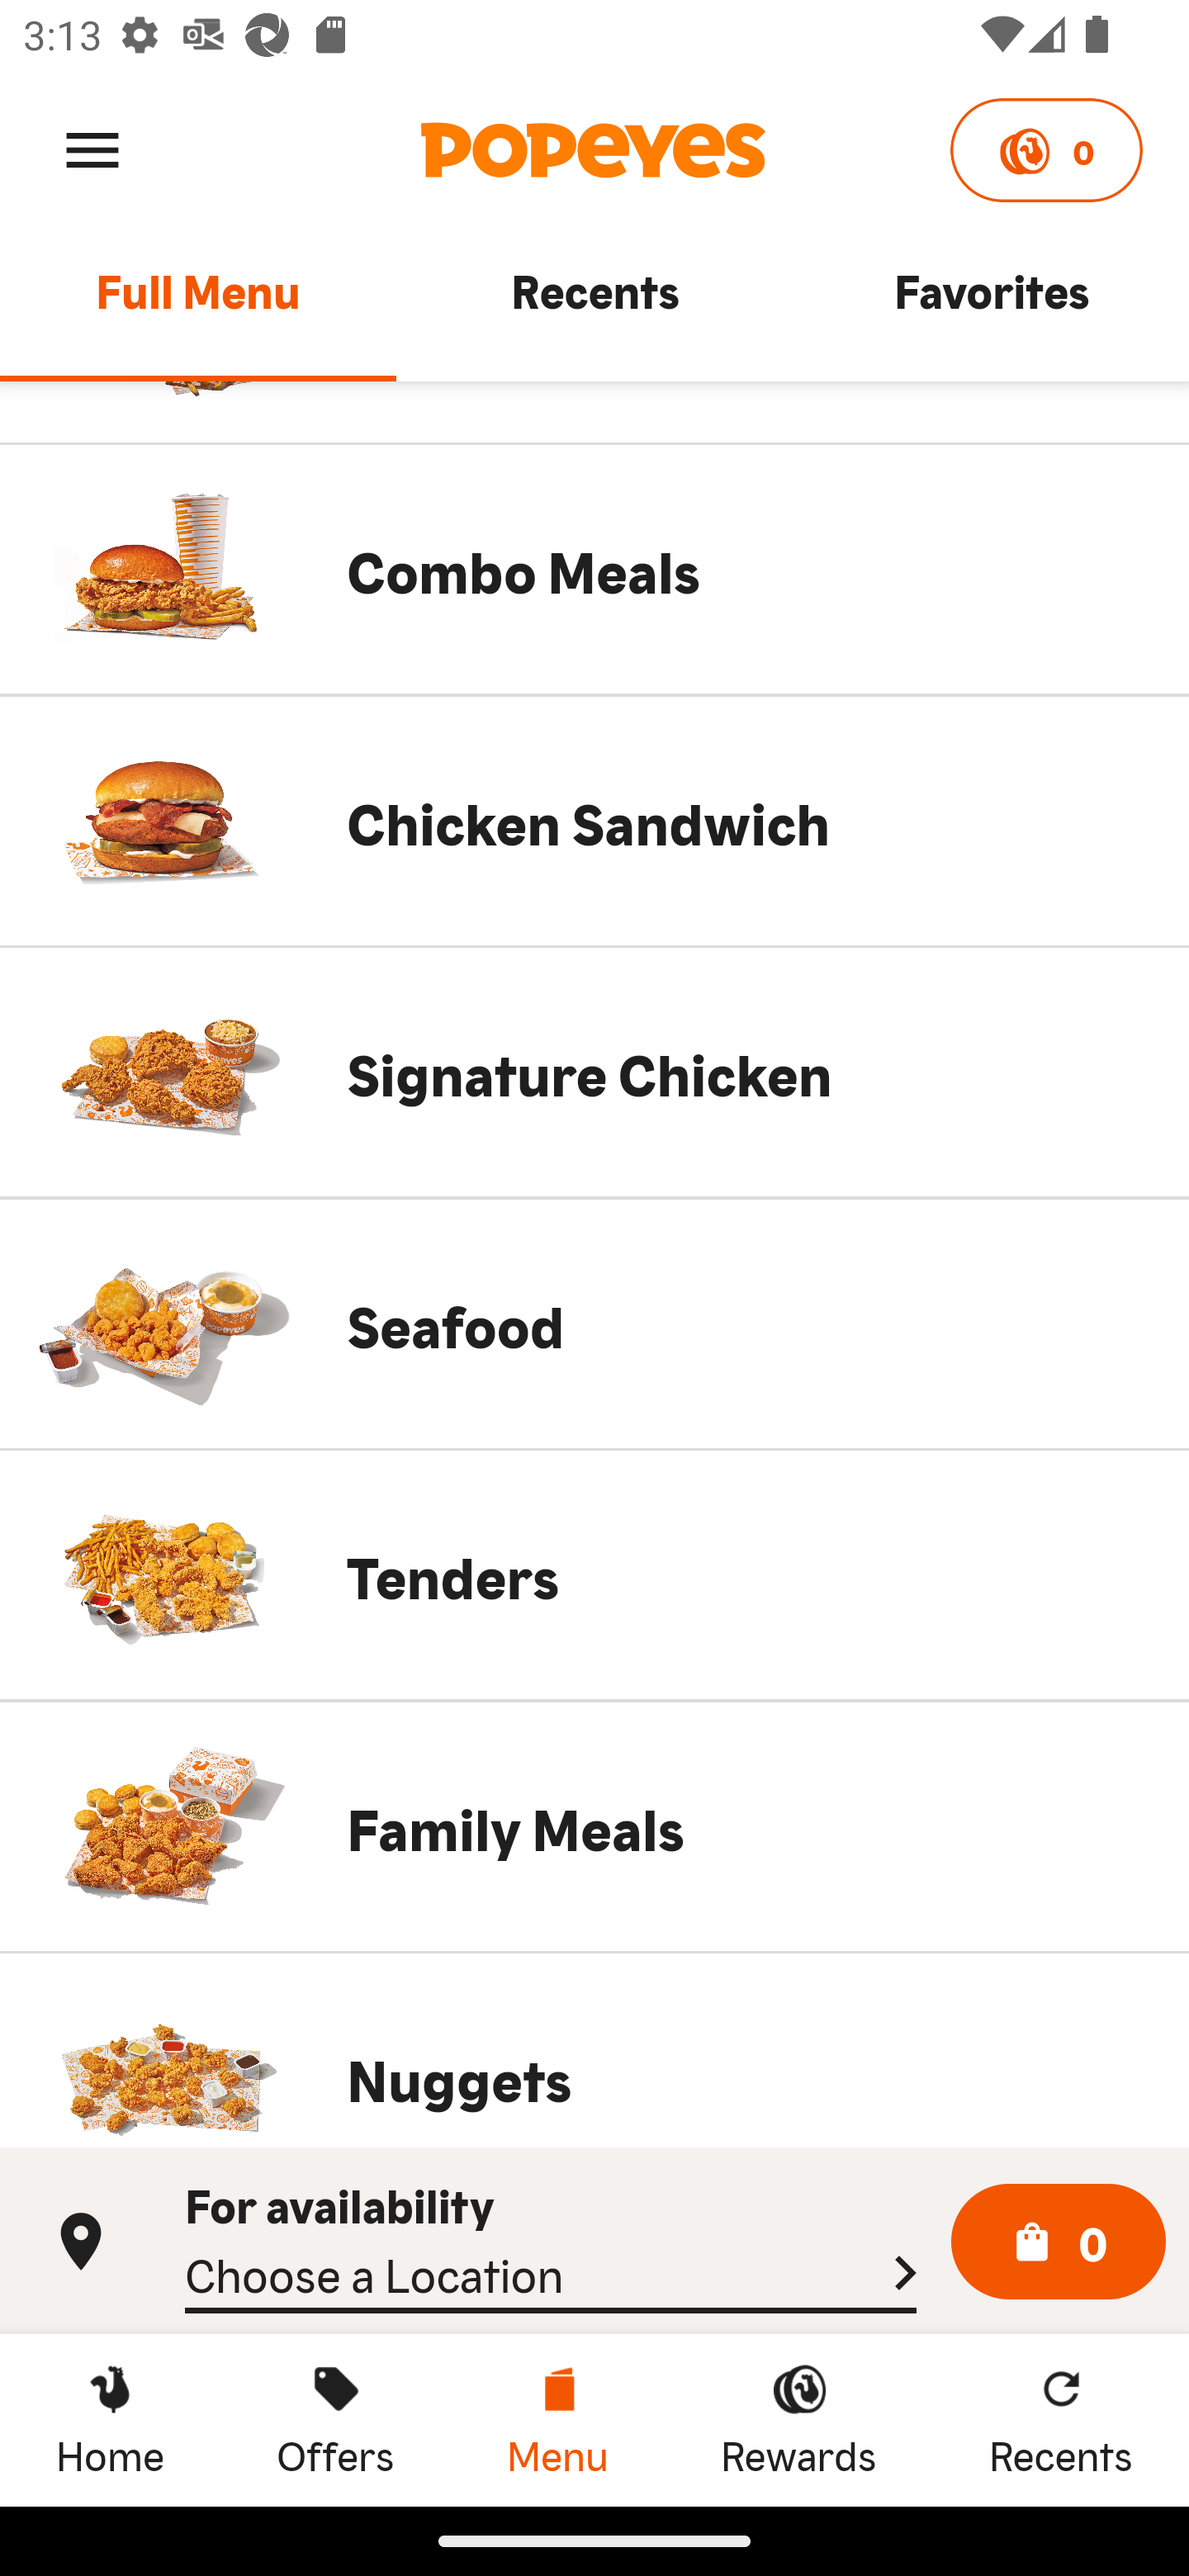 The width and height of the screenshot is (1189, 2576). I want to click on Menu , so click(92, 149).